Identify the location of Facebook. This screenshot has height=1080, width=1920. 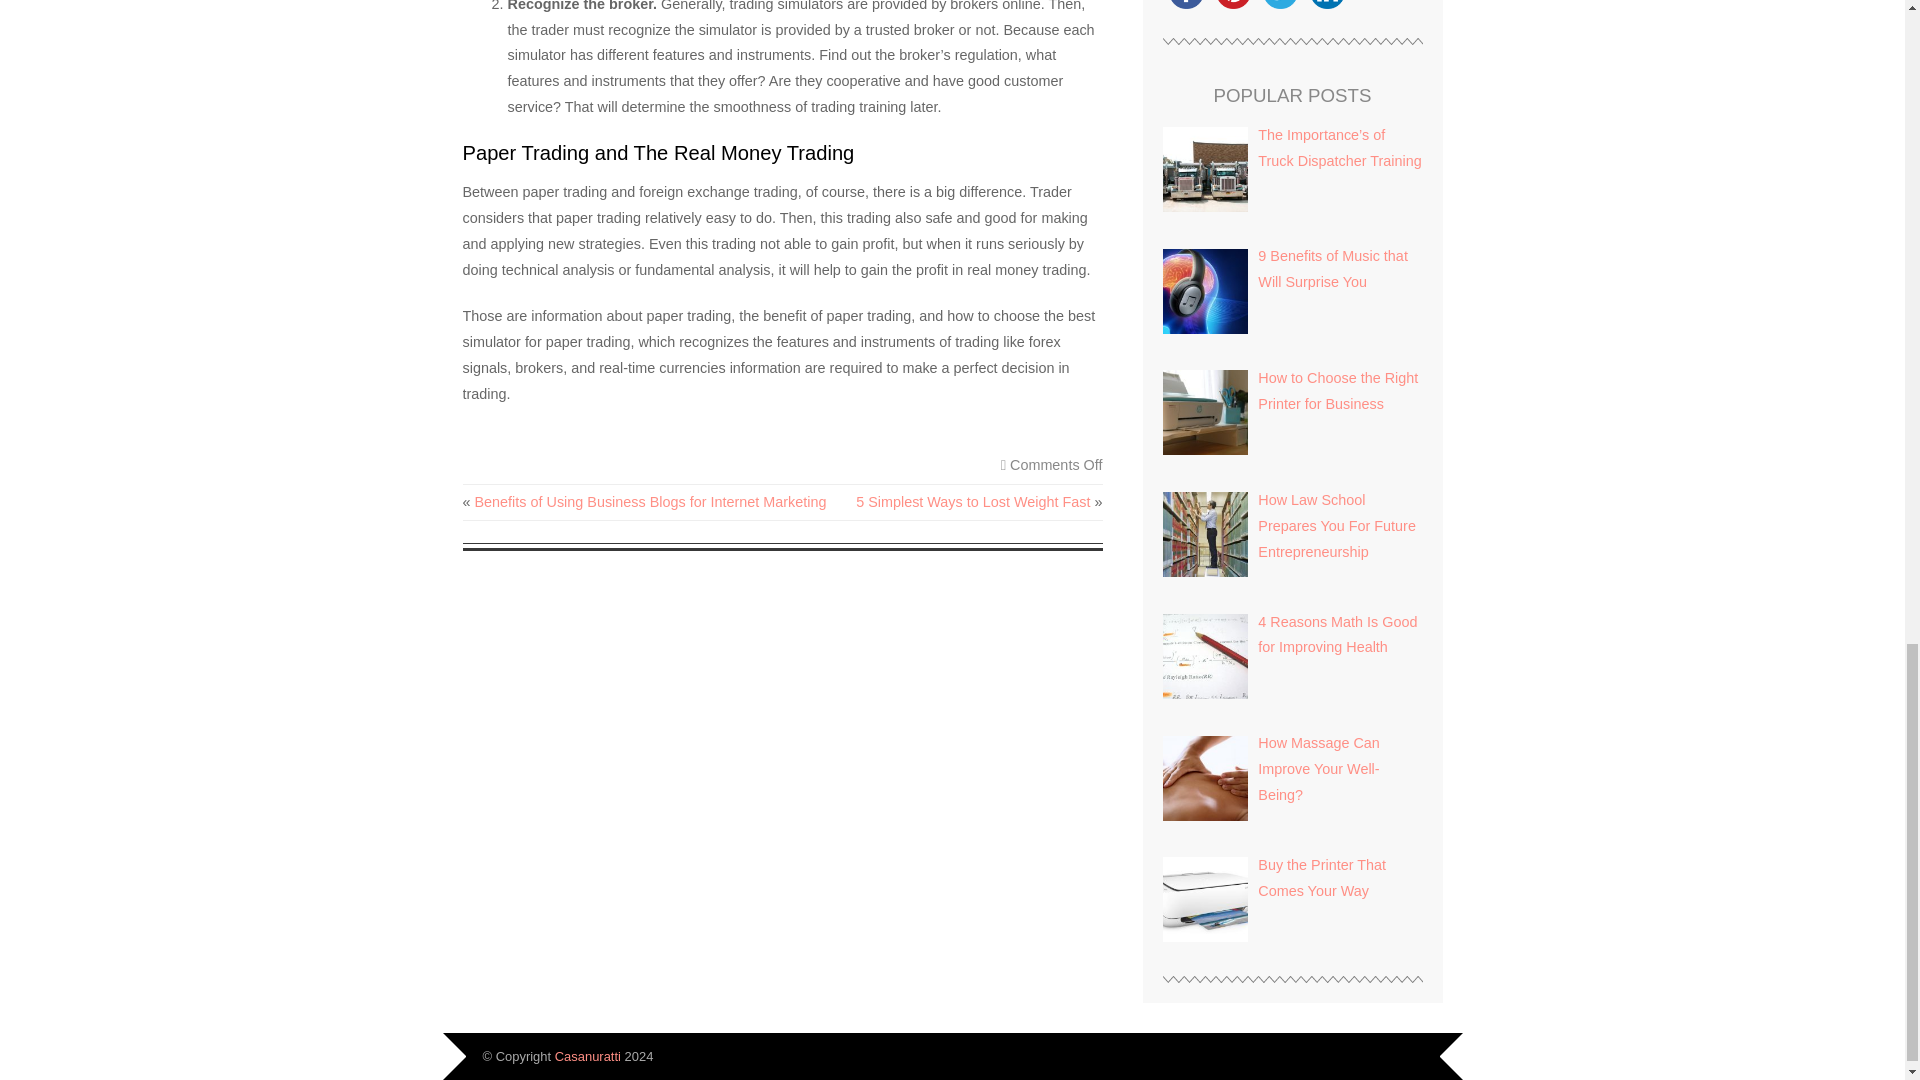
(1185, 8).